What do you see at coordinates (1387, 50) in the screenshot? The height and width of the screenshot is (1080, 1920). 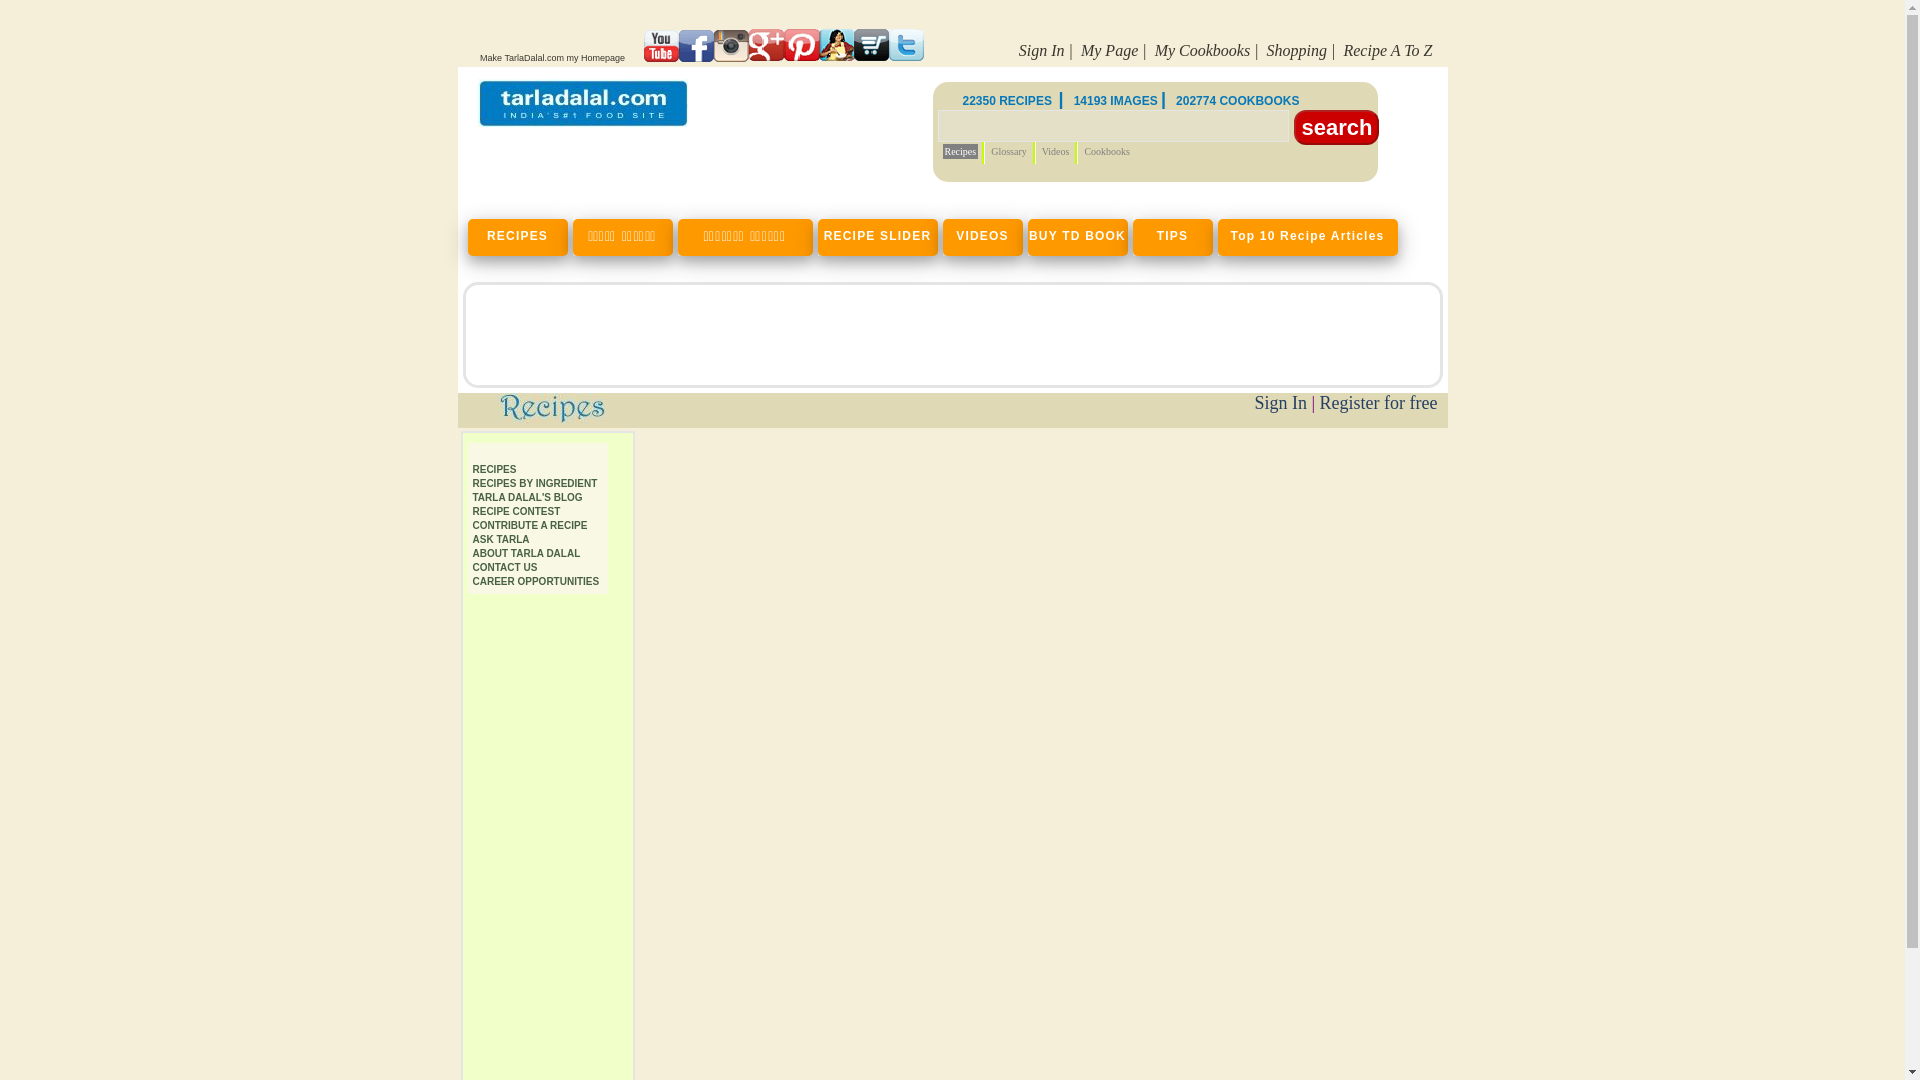 I see `Recipea A to Z` at bounding box center [1387, 50].